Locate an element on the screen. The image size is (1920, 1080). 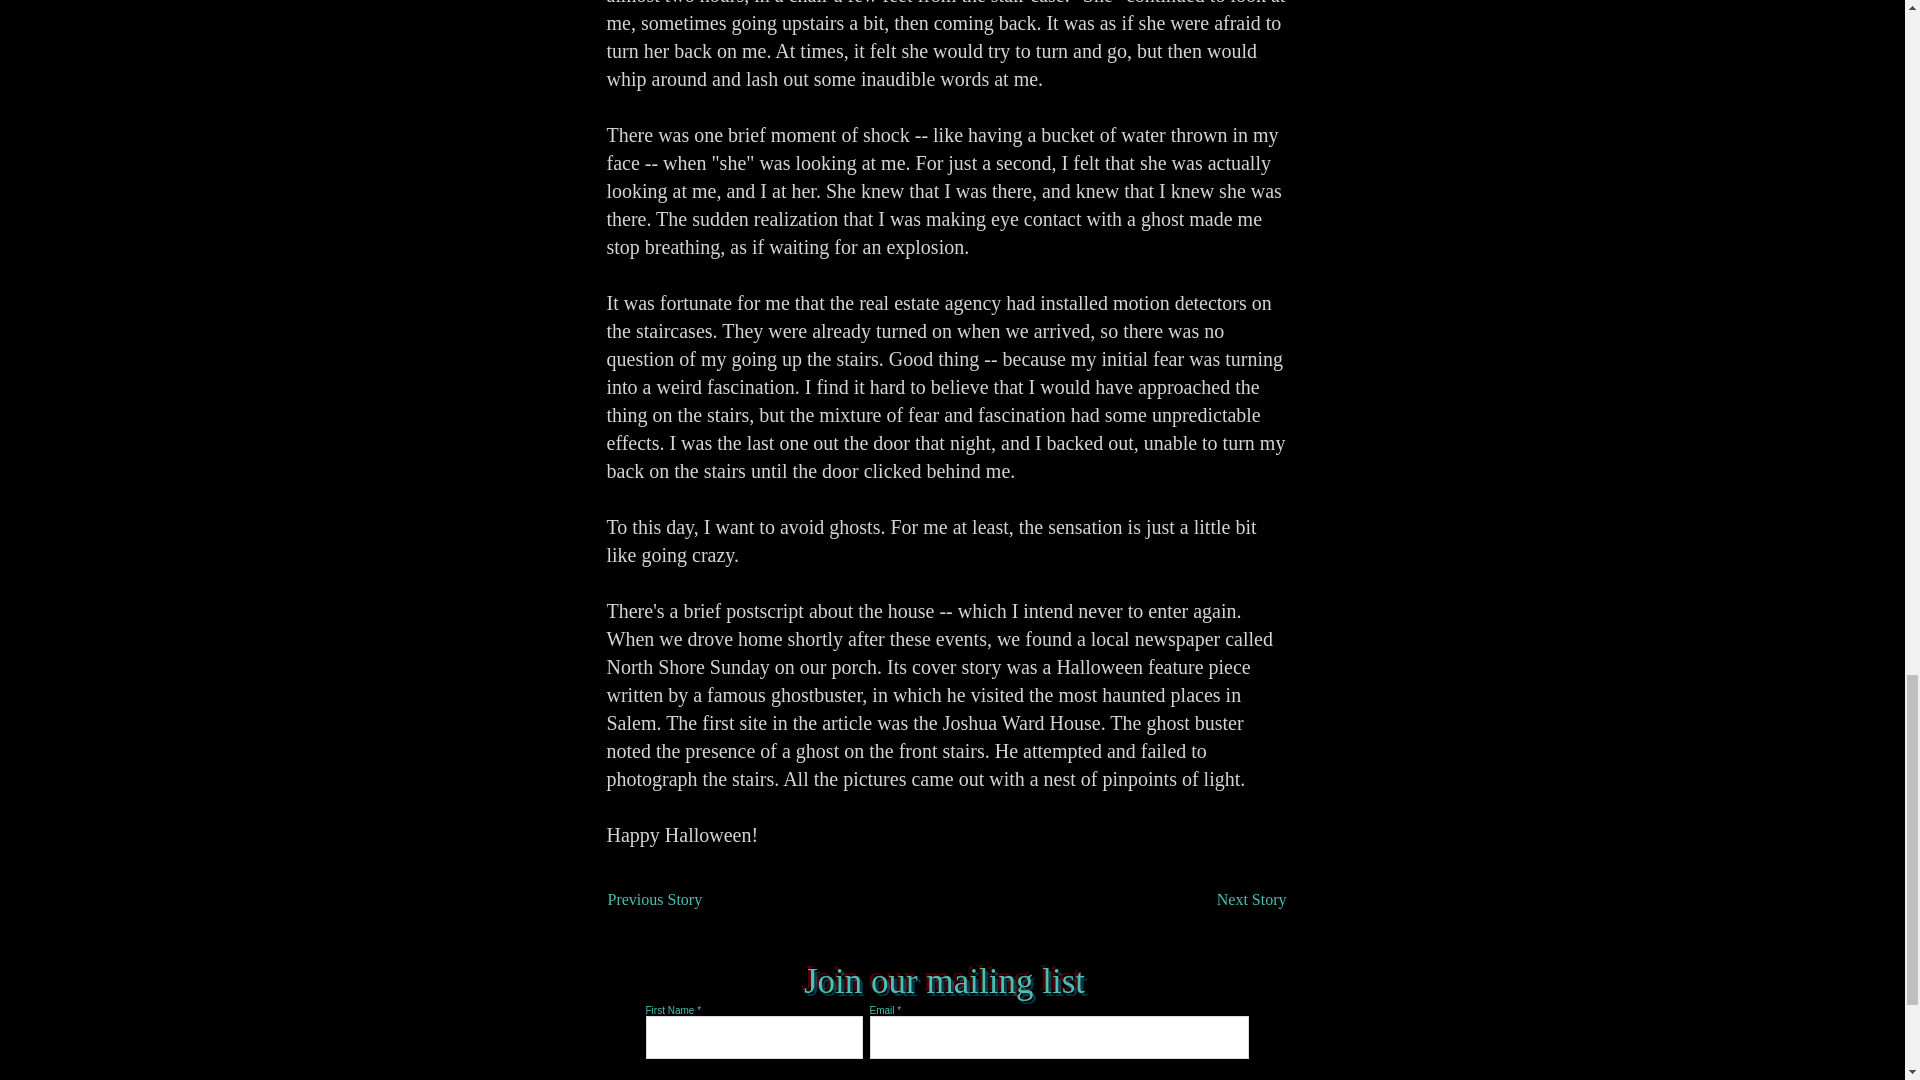
Previous Story is located at coordinates (674, 900).